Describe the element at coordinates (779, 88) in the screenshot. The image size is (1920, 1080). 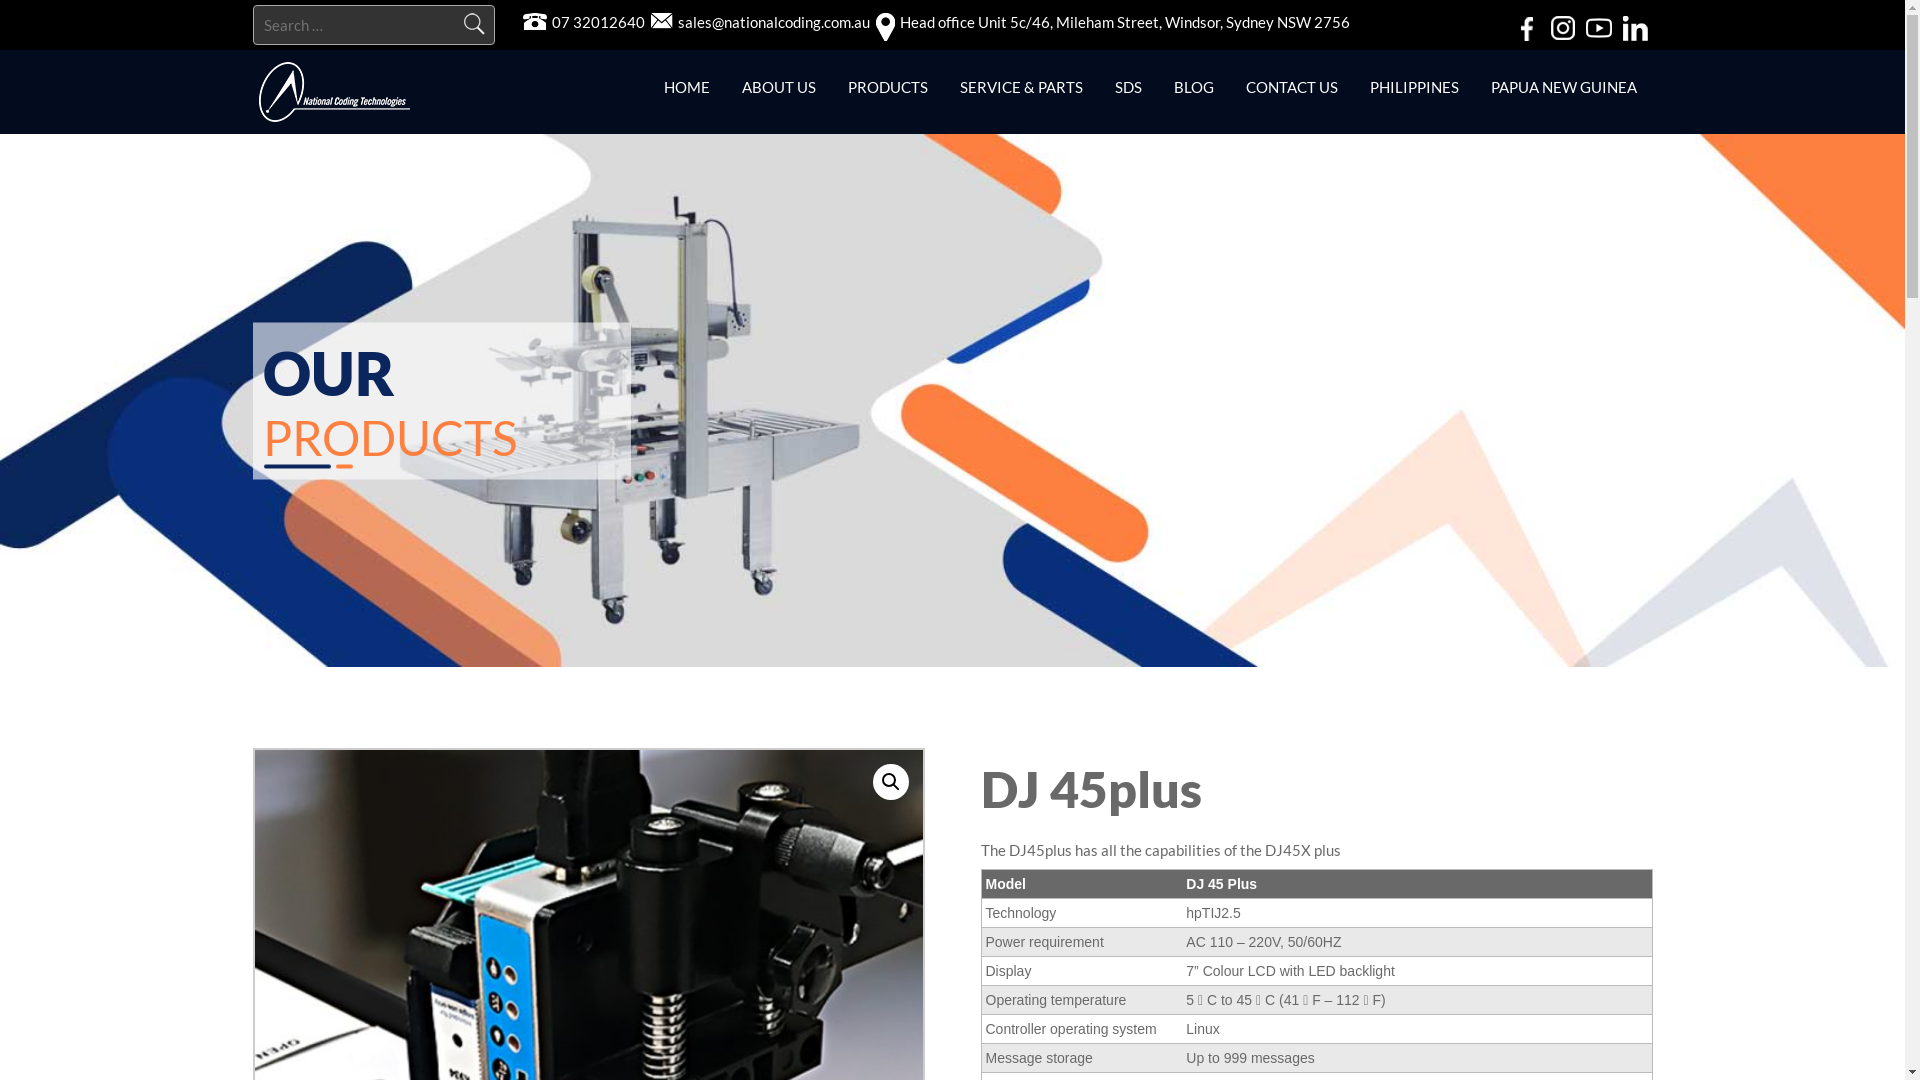
I see `ABOUT US` at that location.